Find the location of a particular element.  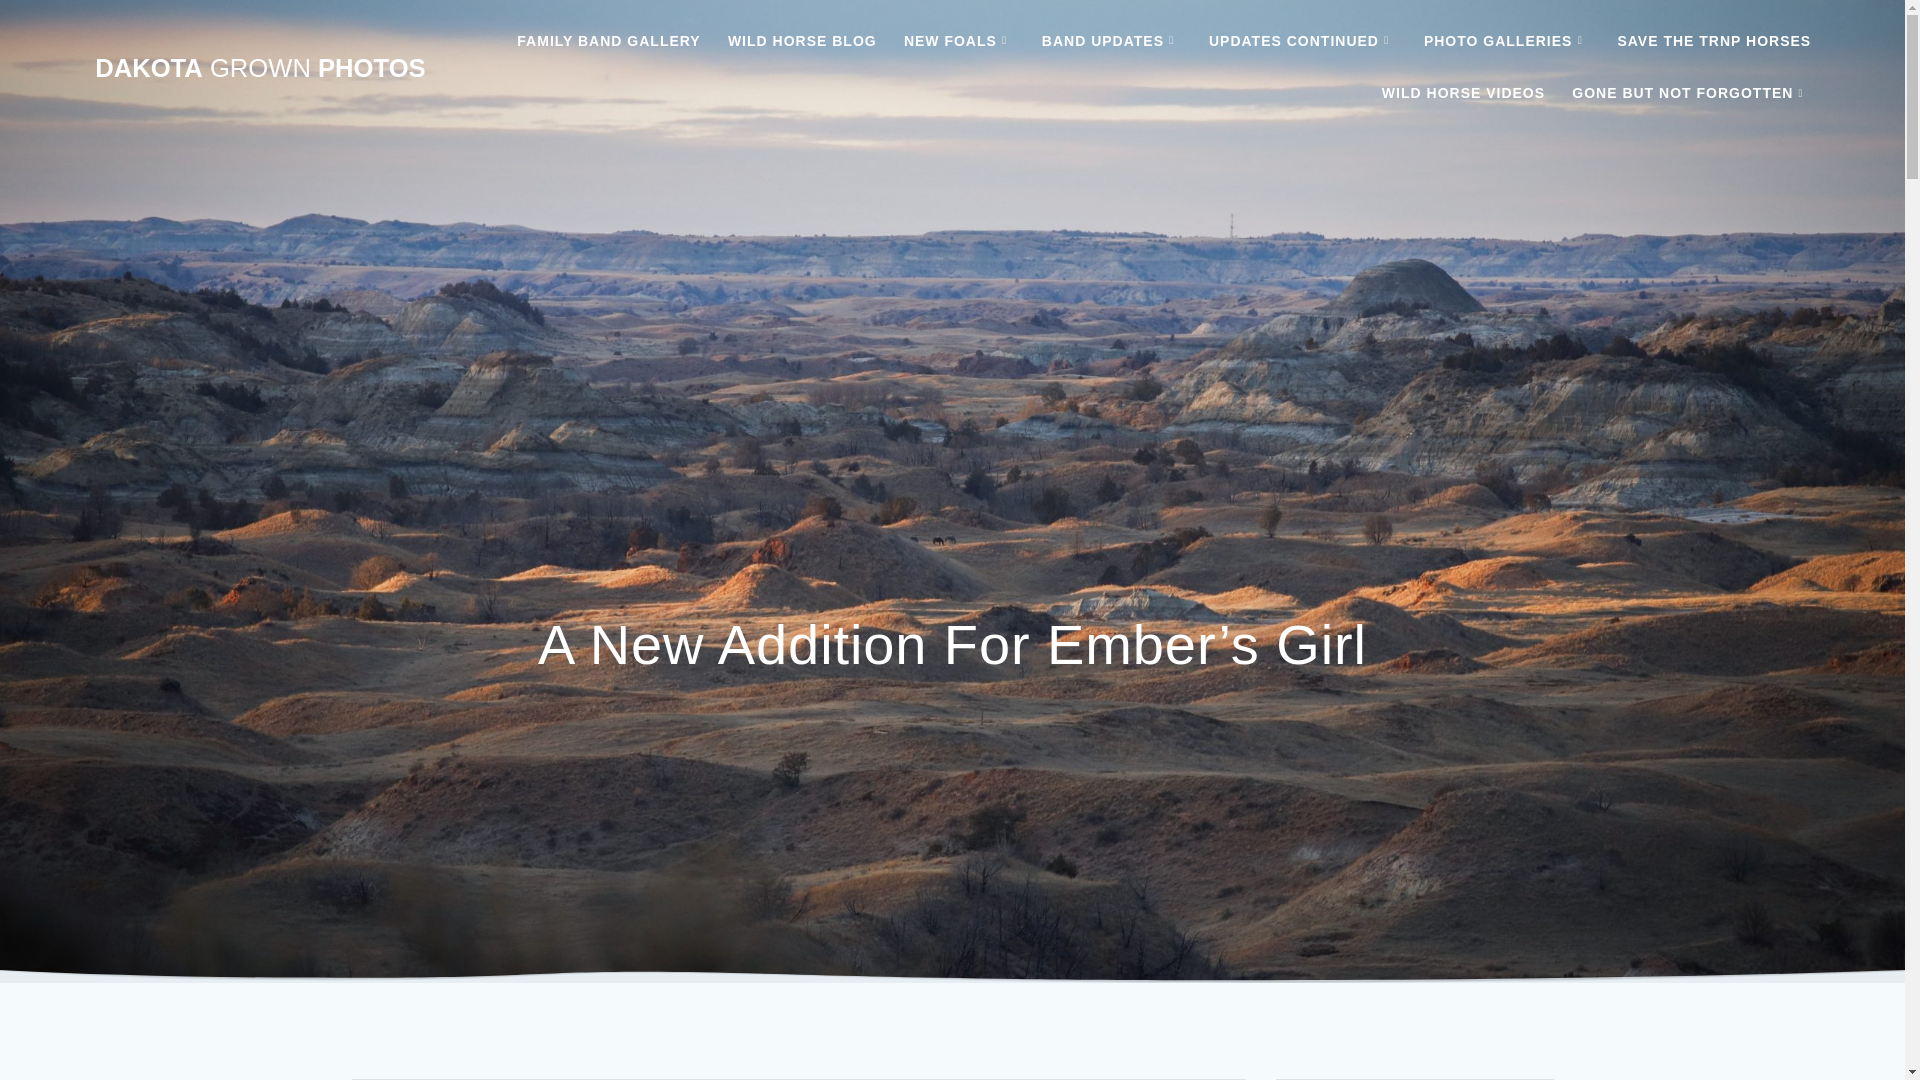

UPDATES CONTINUED is located at coordinates (1303, 42).